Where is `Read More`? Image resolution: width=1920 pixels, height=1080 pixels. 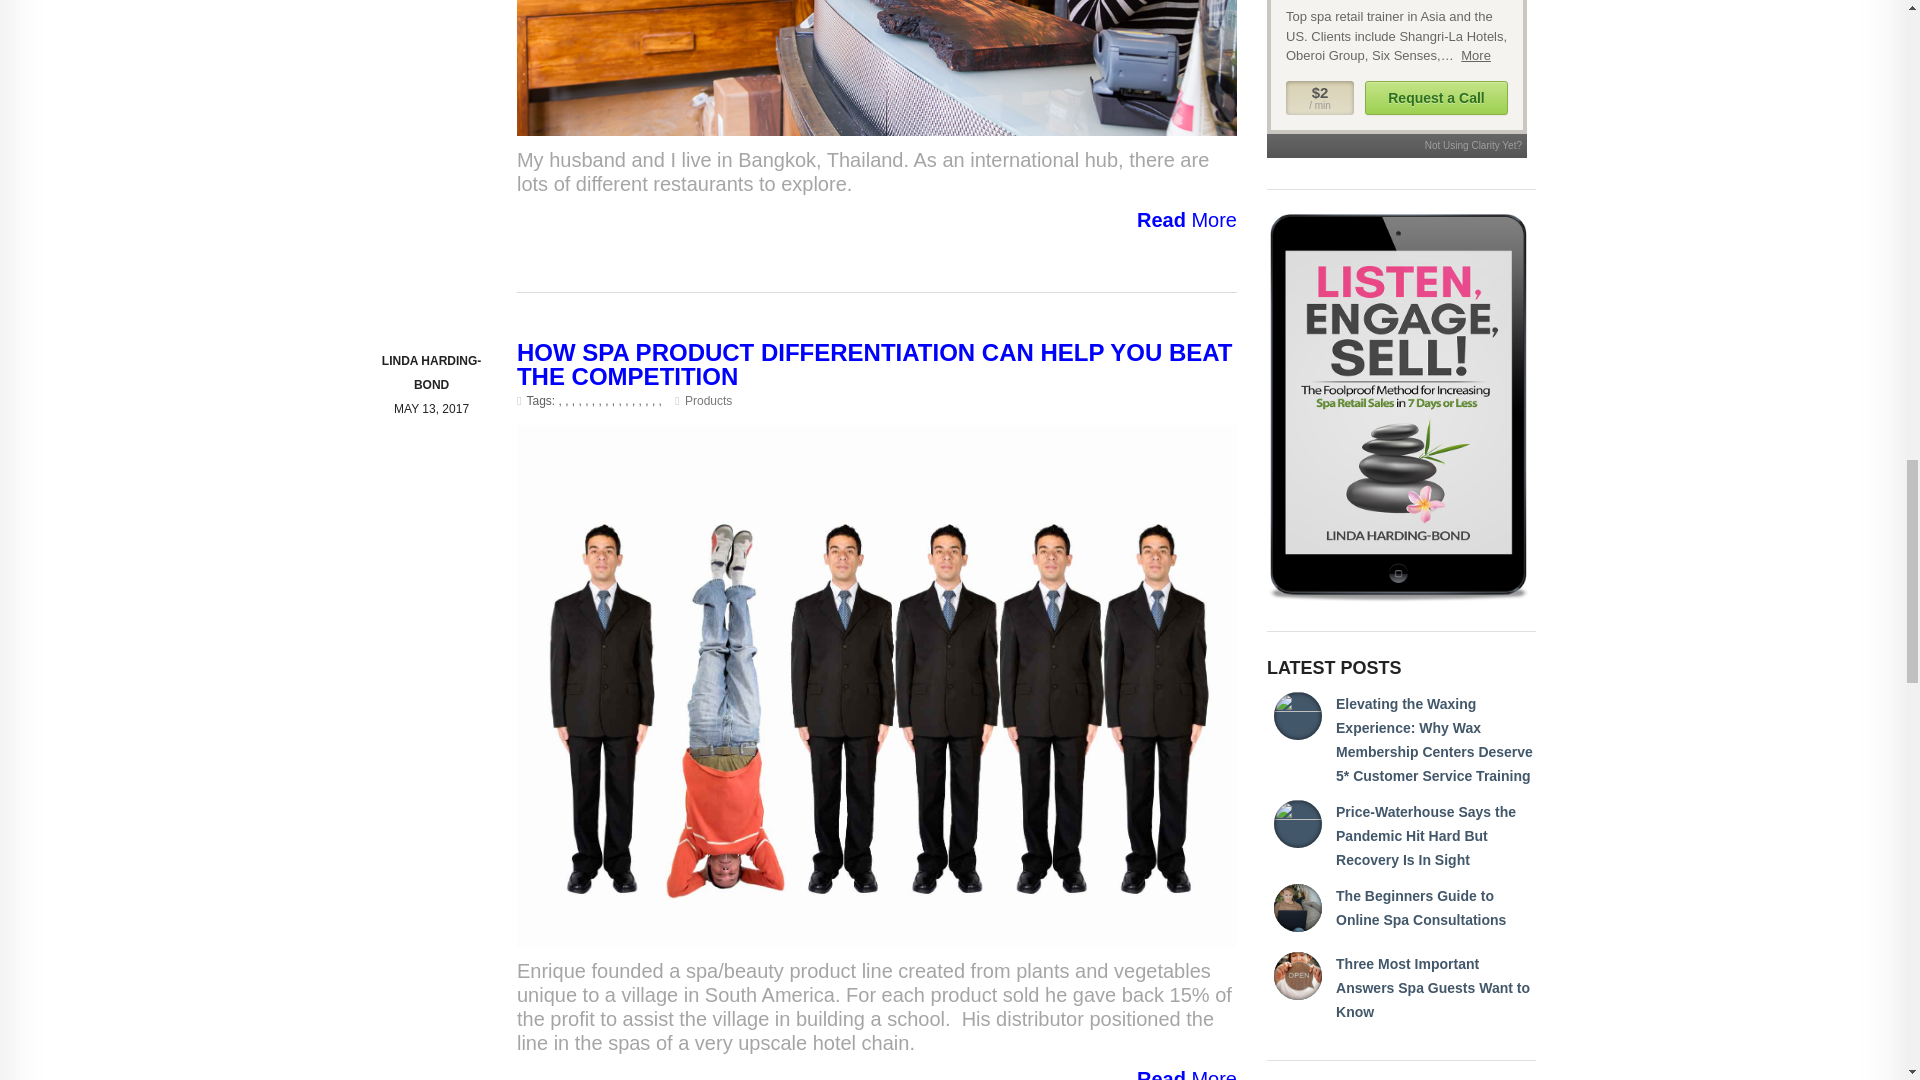 Read More is located at coordinates (876, 220).